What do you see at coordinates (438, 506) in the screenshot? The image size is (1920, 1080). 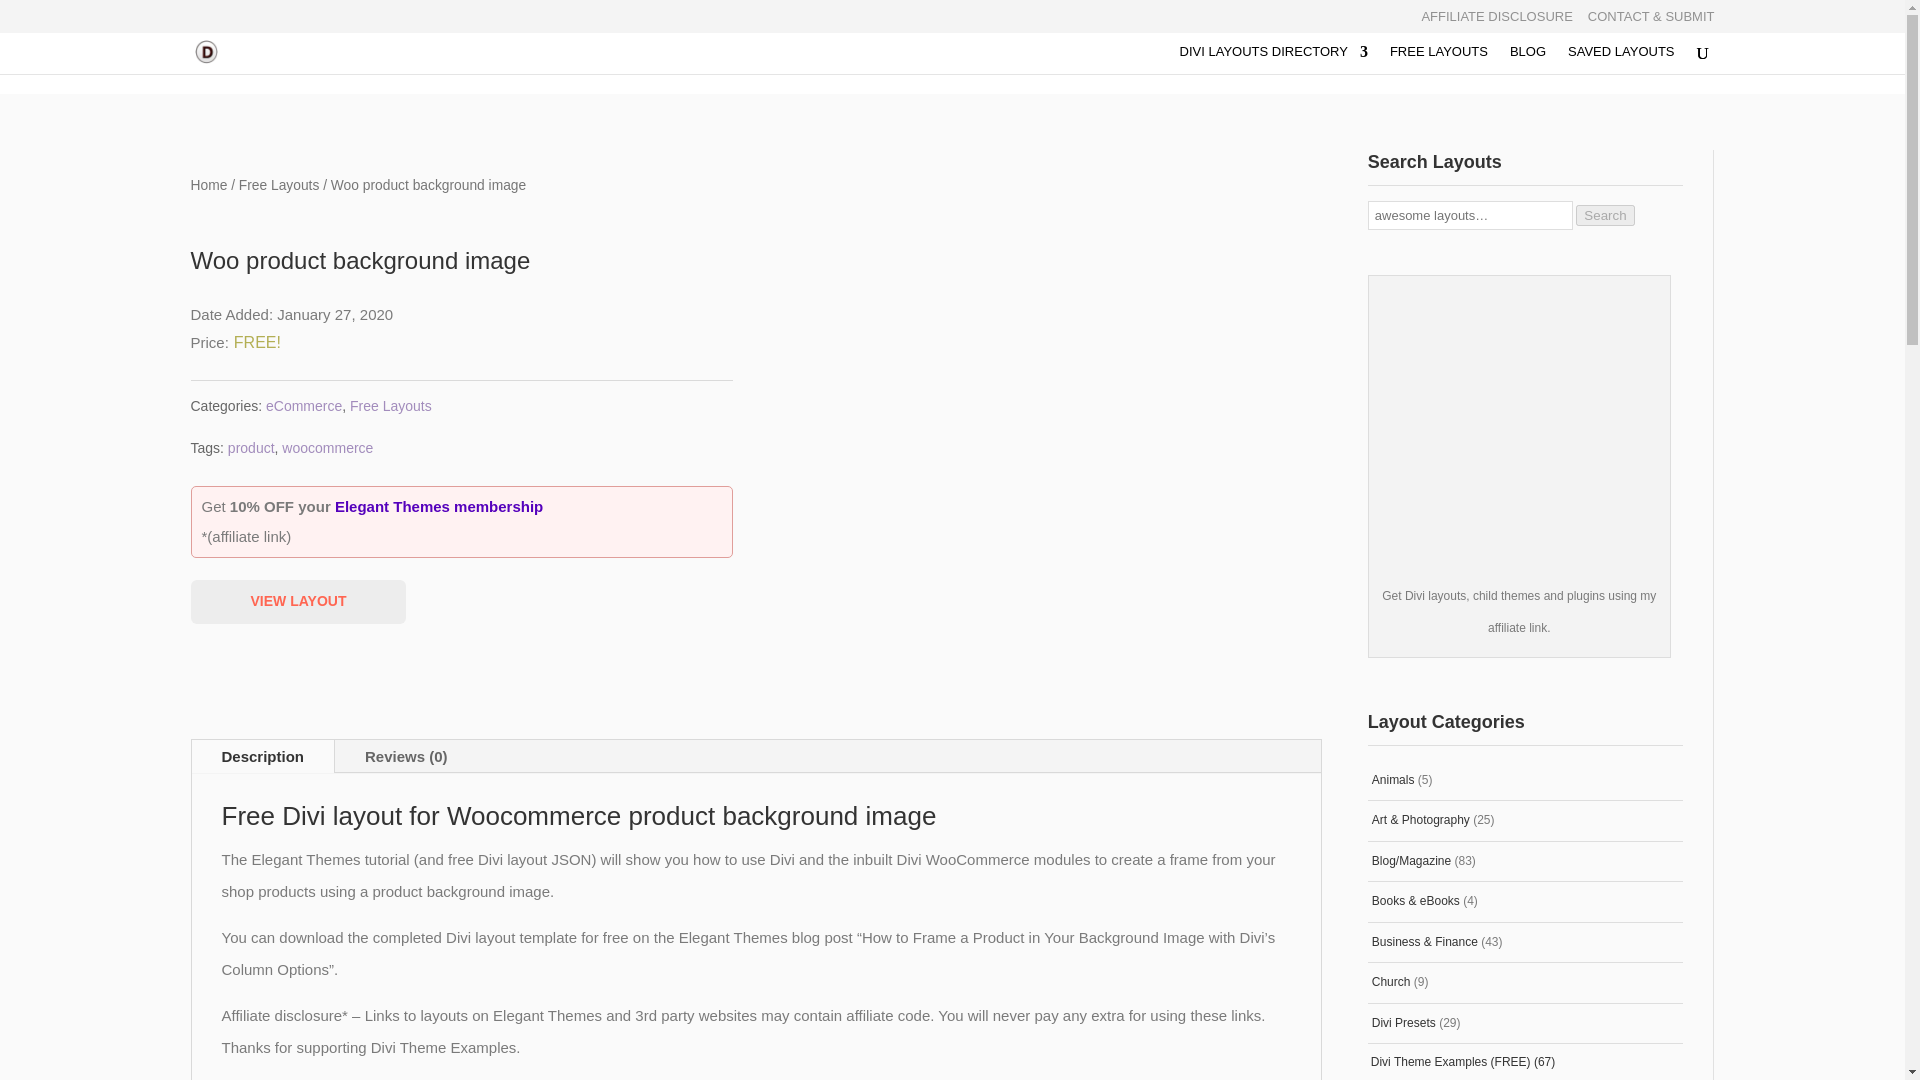 I see `Elegant Themes membership` at bounding box center [438, 506].